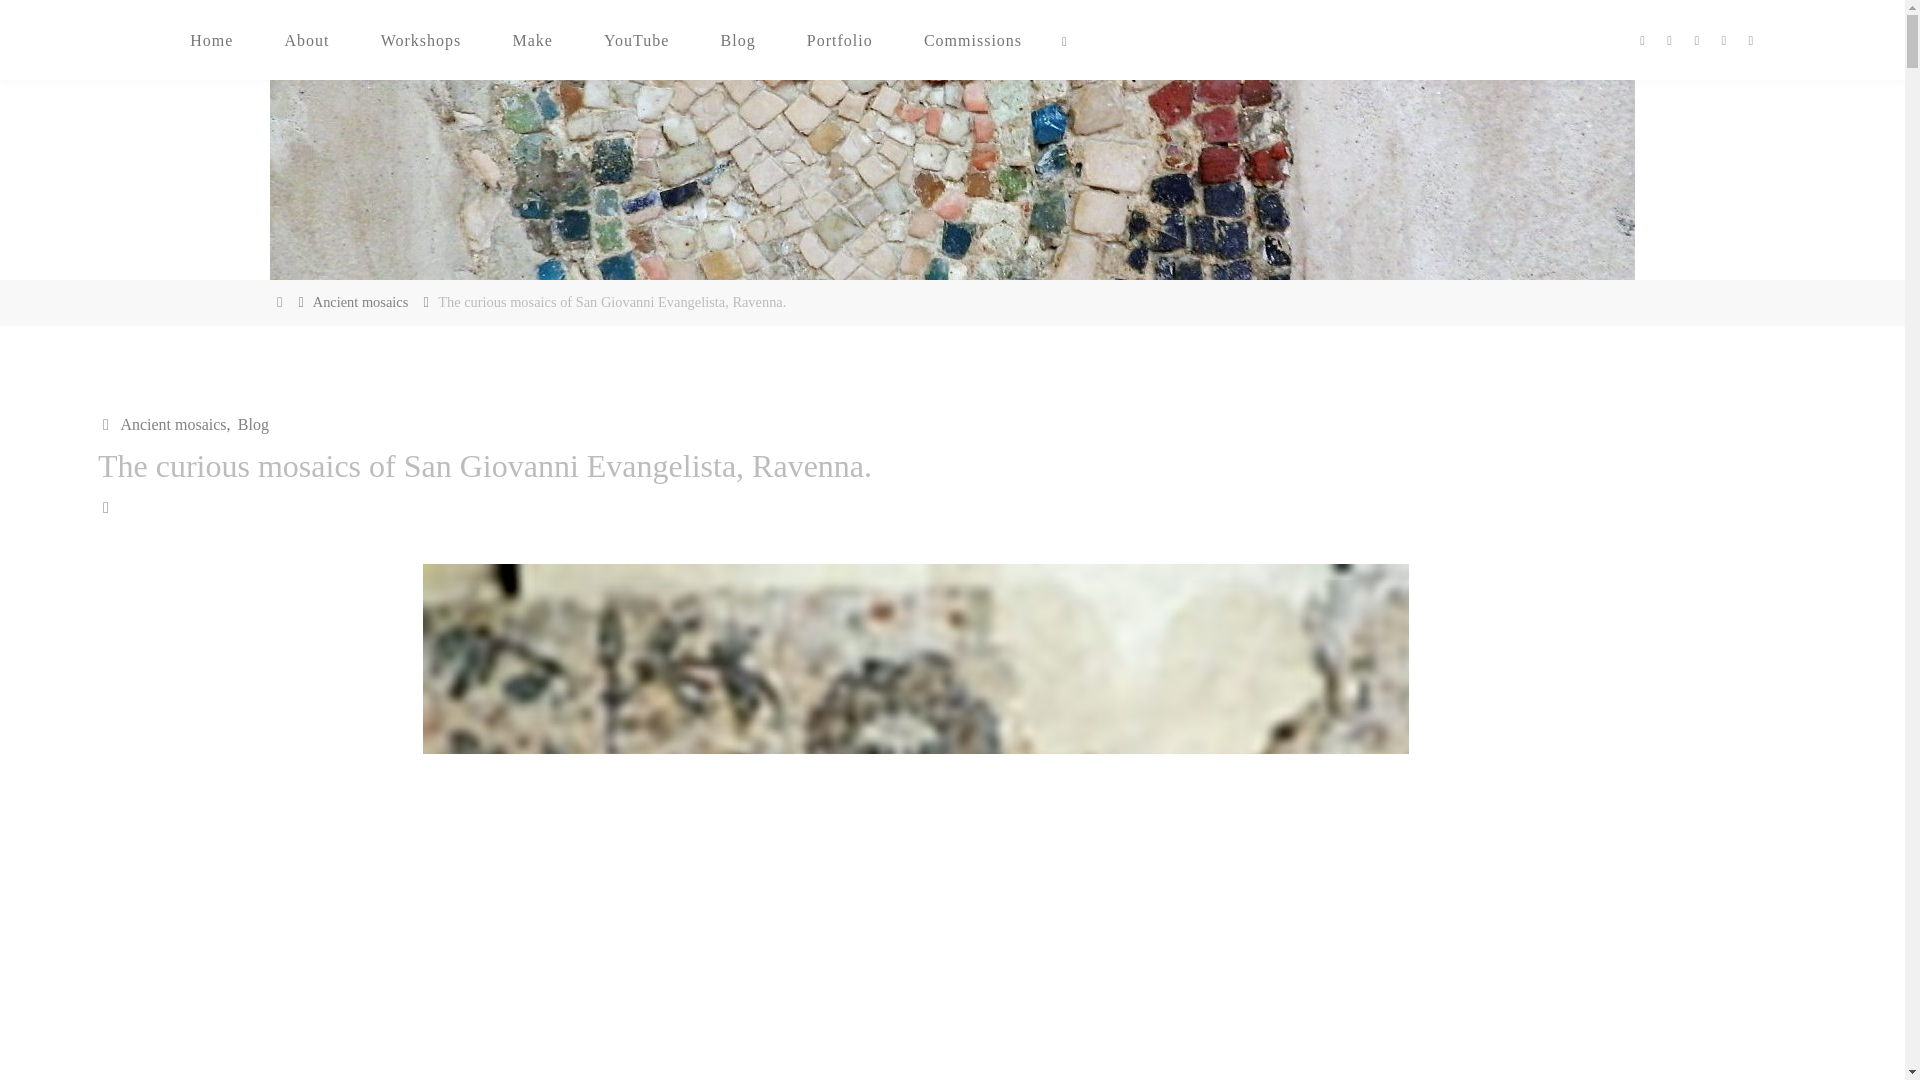  I want to click on Workshops, so click(421, 40).